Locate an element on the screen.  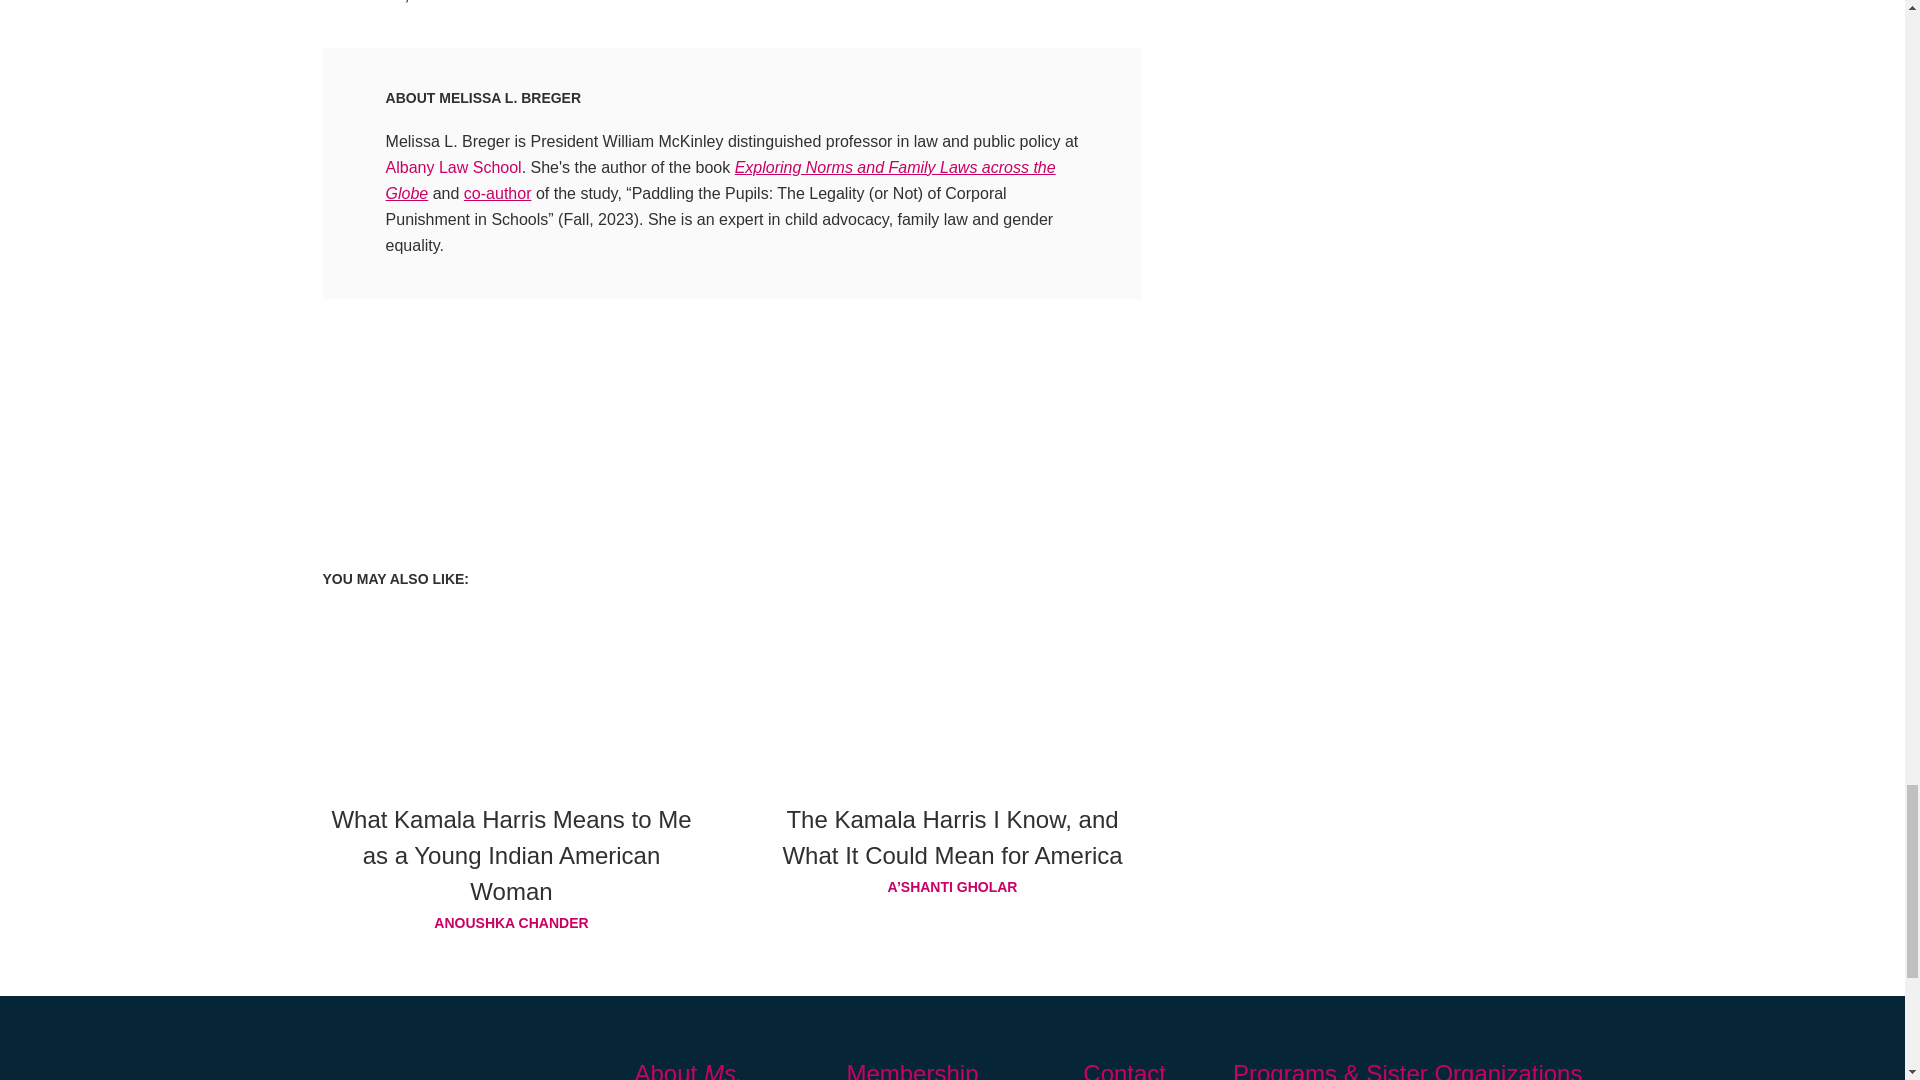
Posts by Melissa L. Breger is located at coordinates (510, 97).